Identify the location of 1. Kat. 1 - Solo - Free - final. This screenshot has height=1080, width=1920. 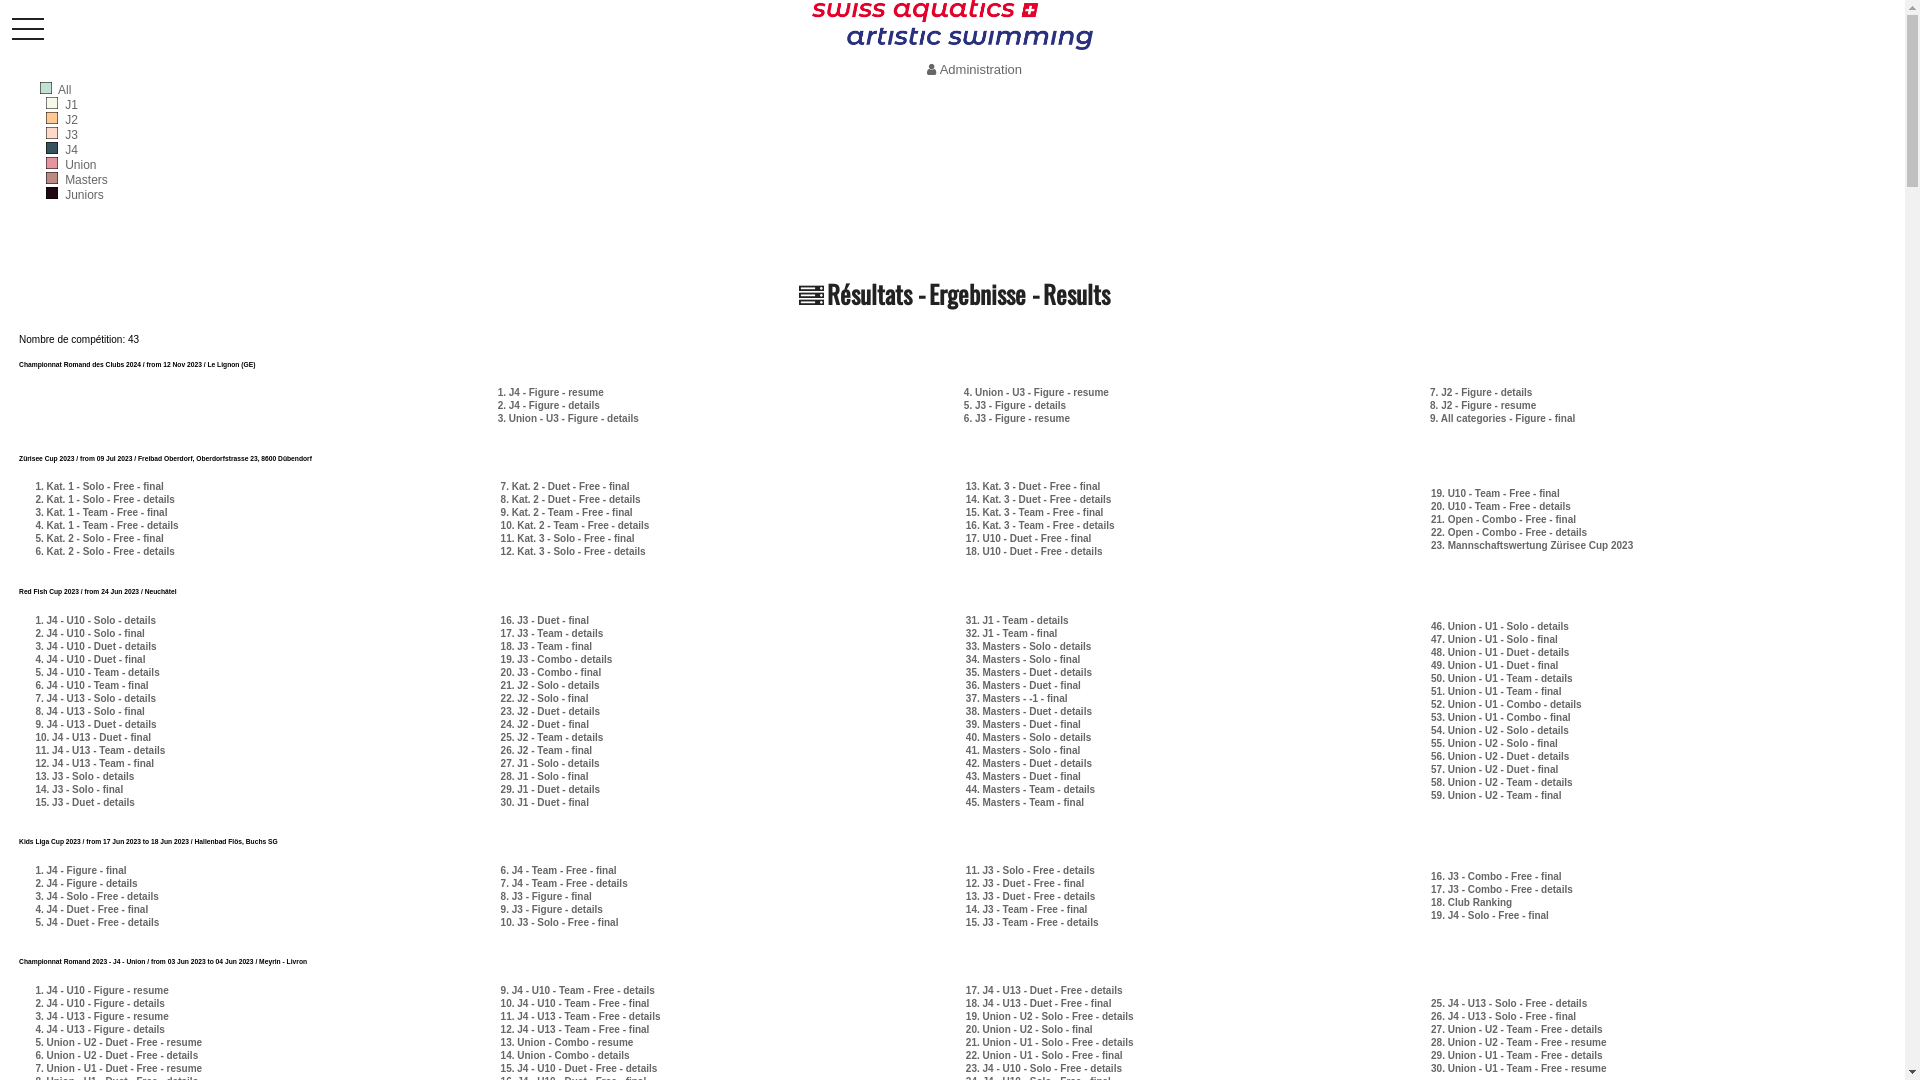
(99, 486).